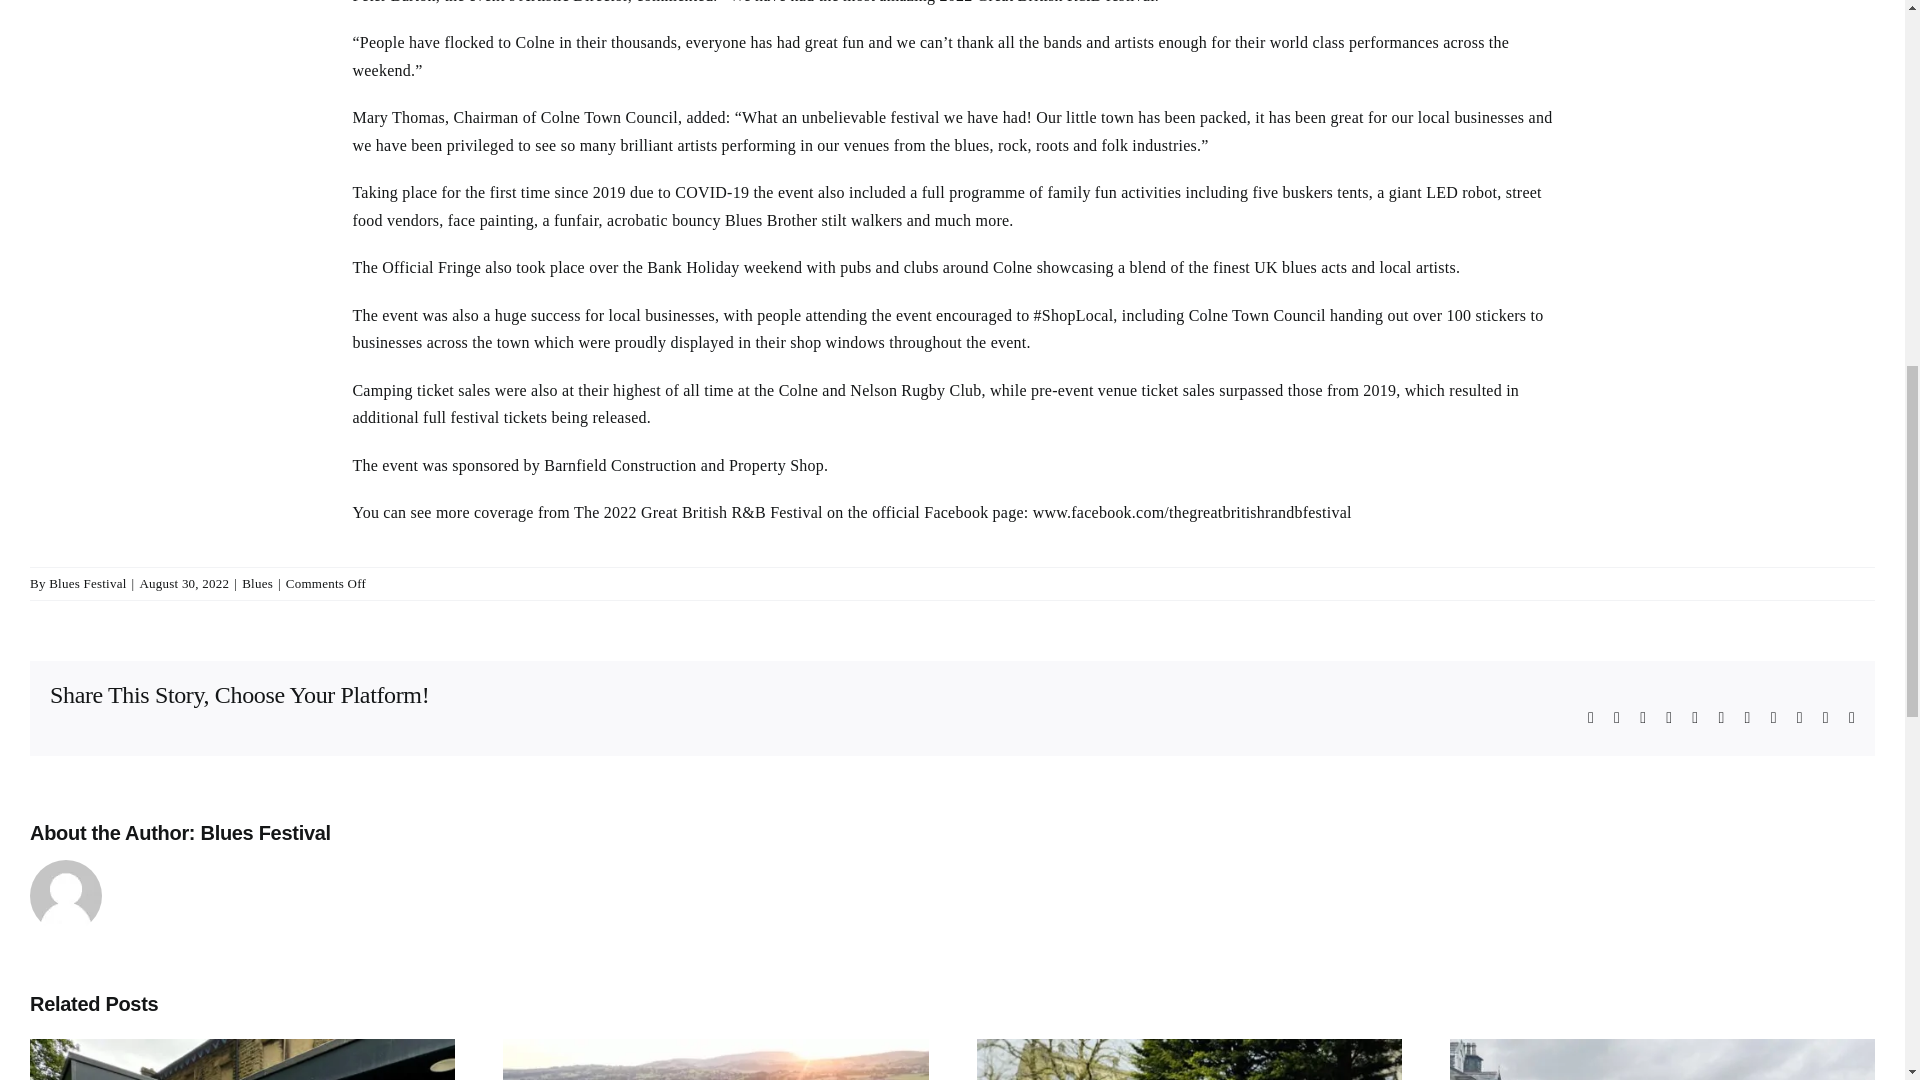 This screenshot has height=1080, width=1920. I want to click on Blues Festival, so click(88, 582).